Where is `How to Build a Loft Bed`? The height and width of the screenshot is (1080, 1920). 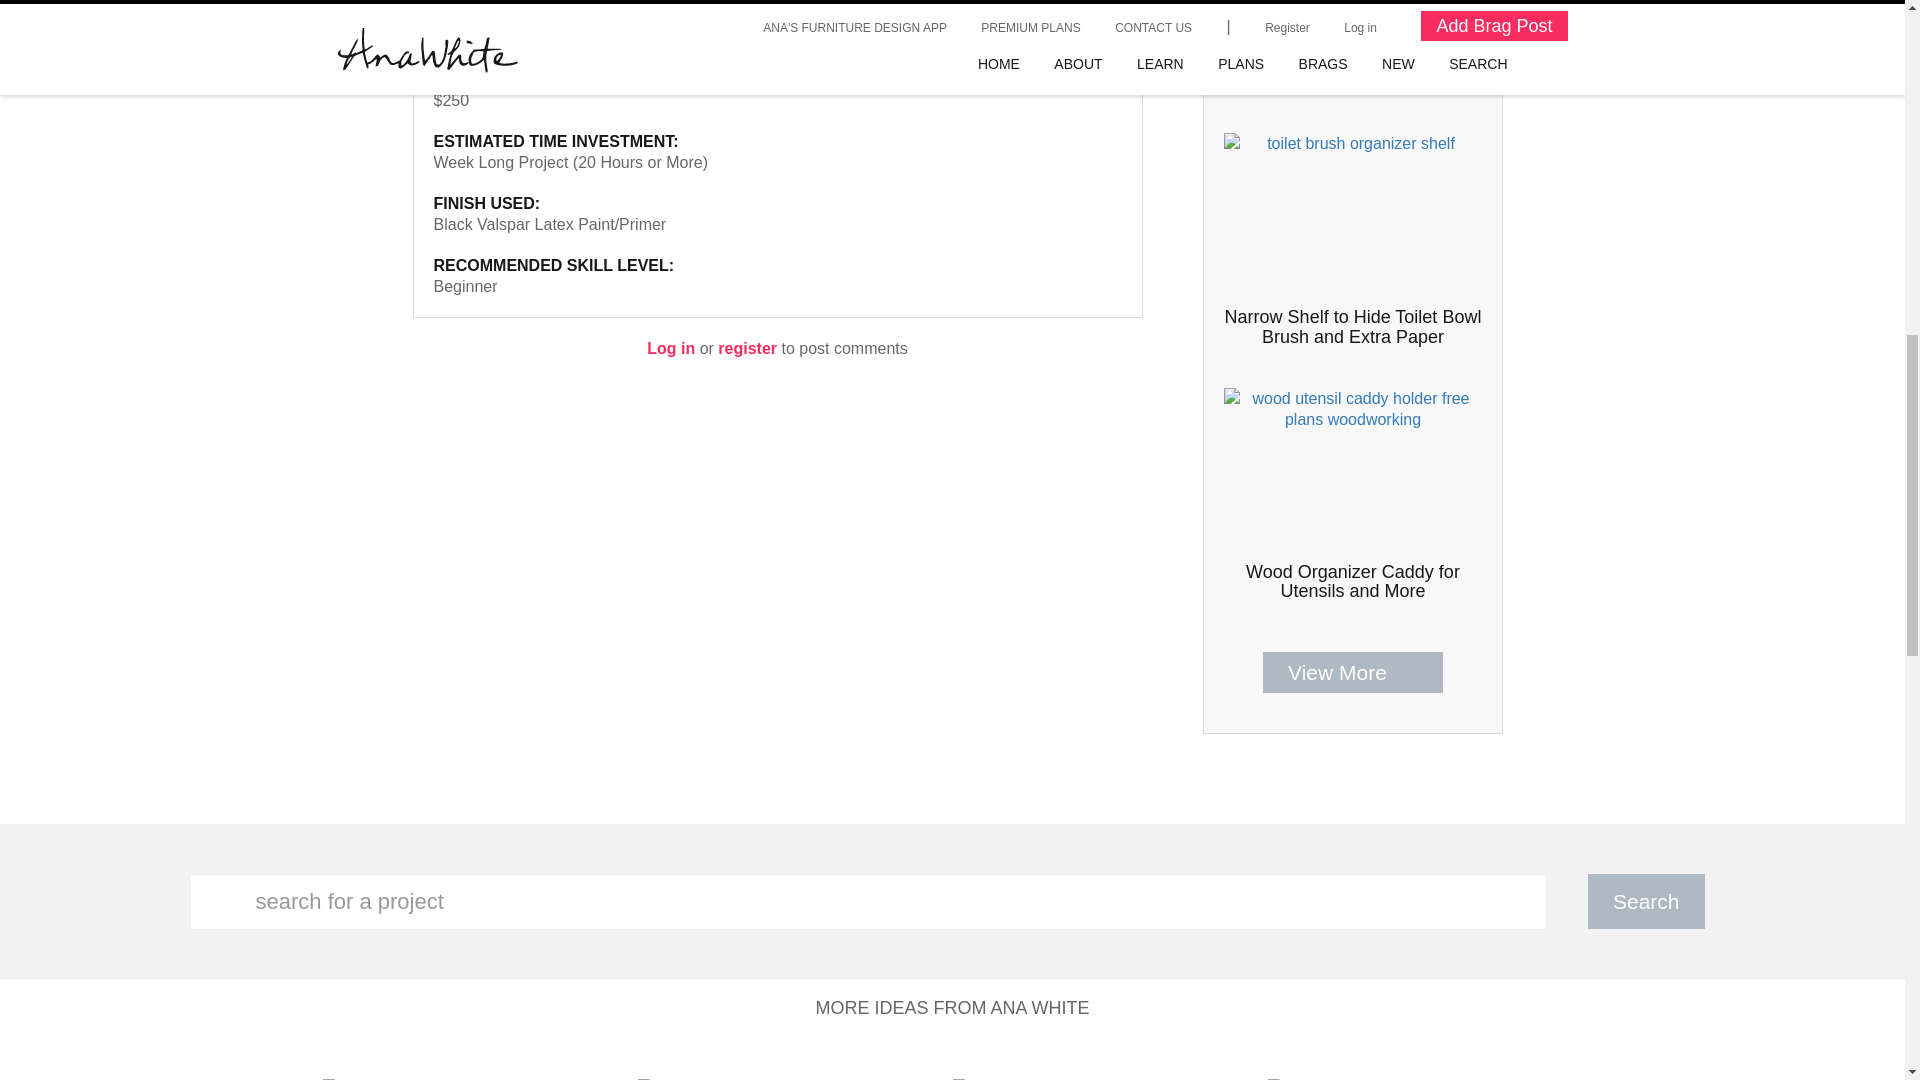
How to Build a Loft Bed is located at coordinates (516, 38).